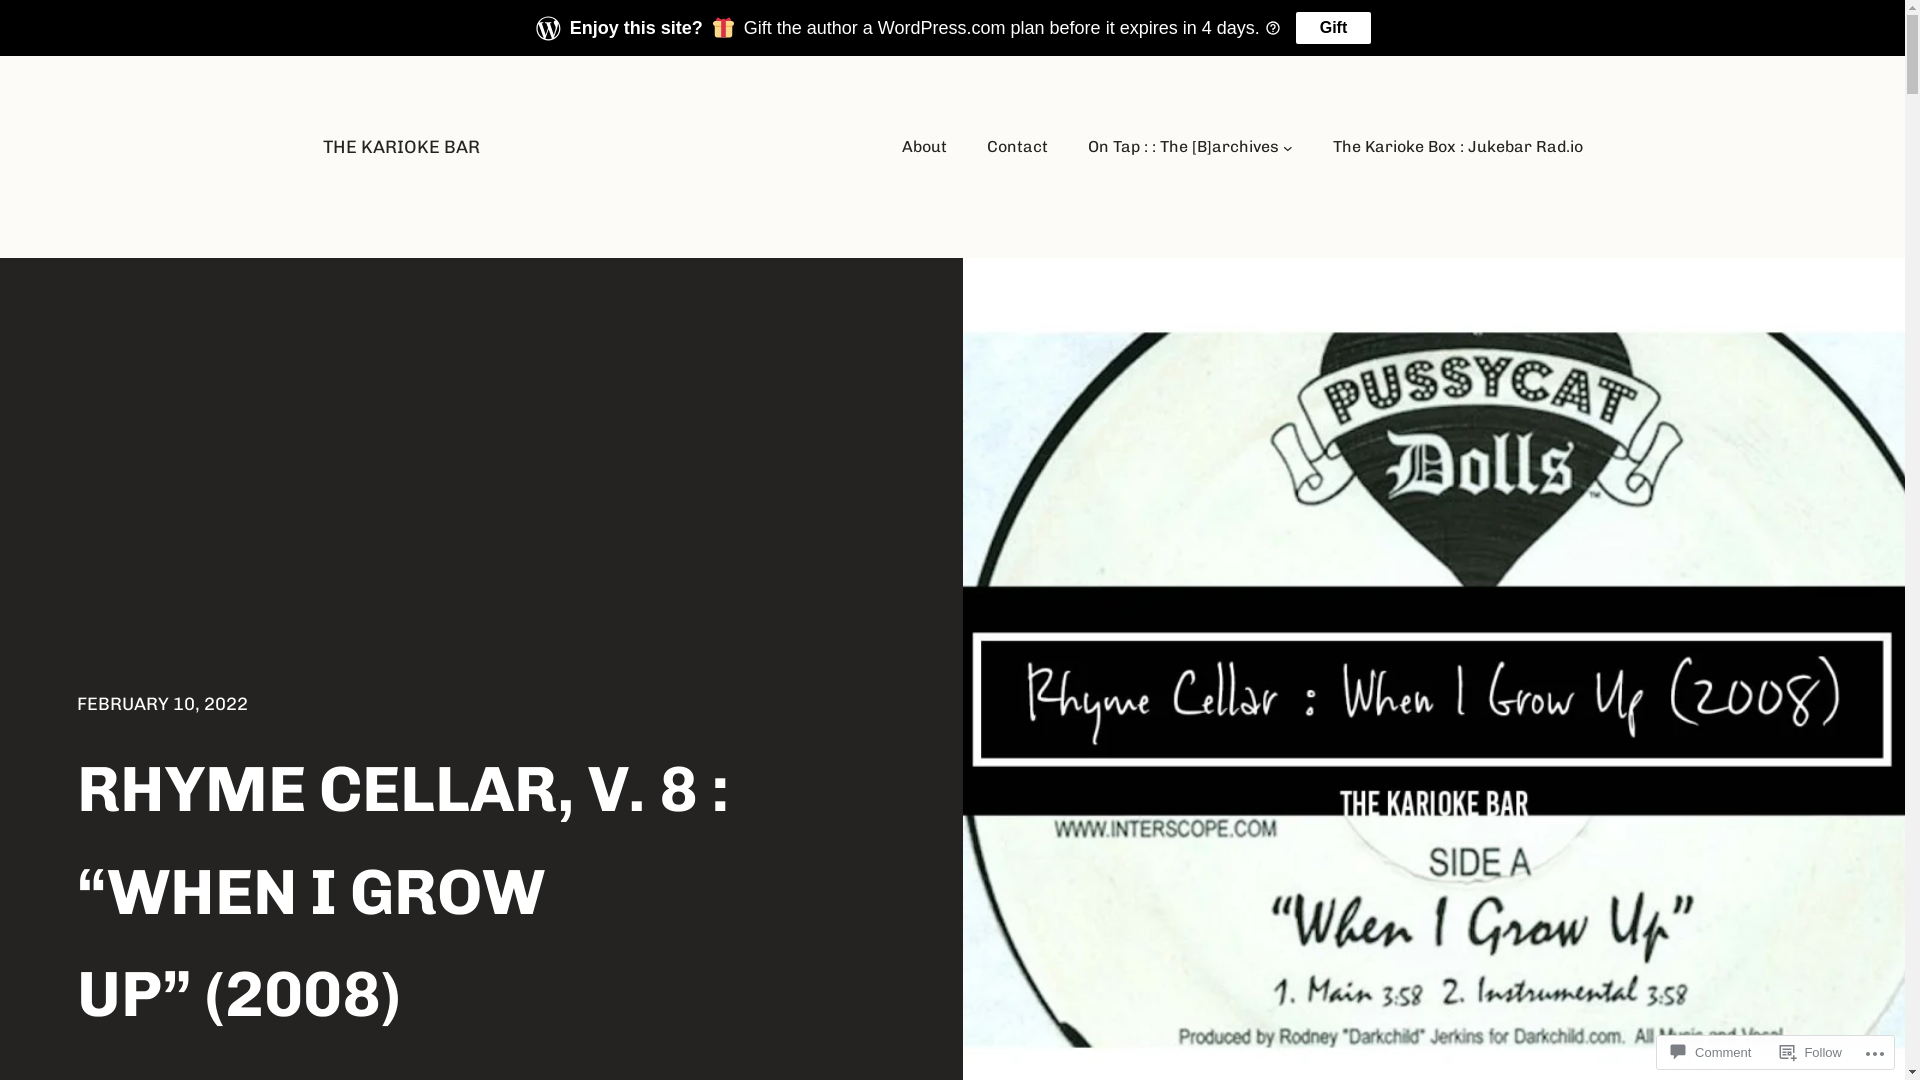 This screenshot has height=1080, width=1920. I want to click on The Karioke Box : Jukebar Rad.io, so click(1457, 147).